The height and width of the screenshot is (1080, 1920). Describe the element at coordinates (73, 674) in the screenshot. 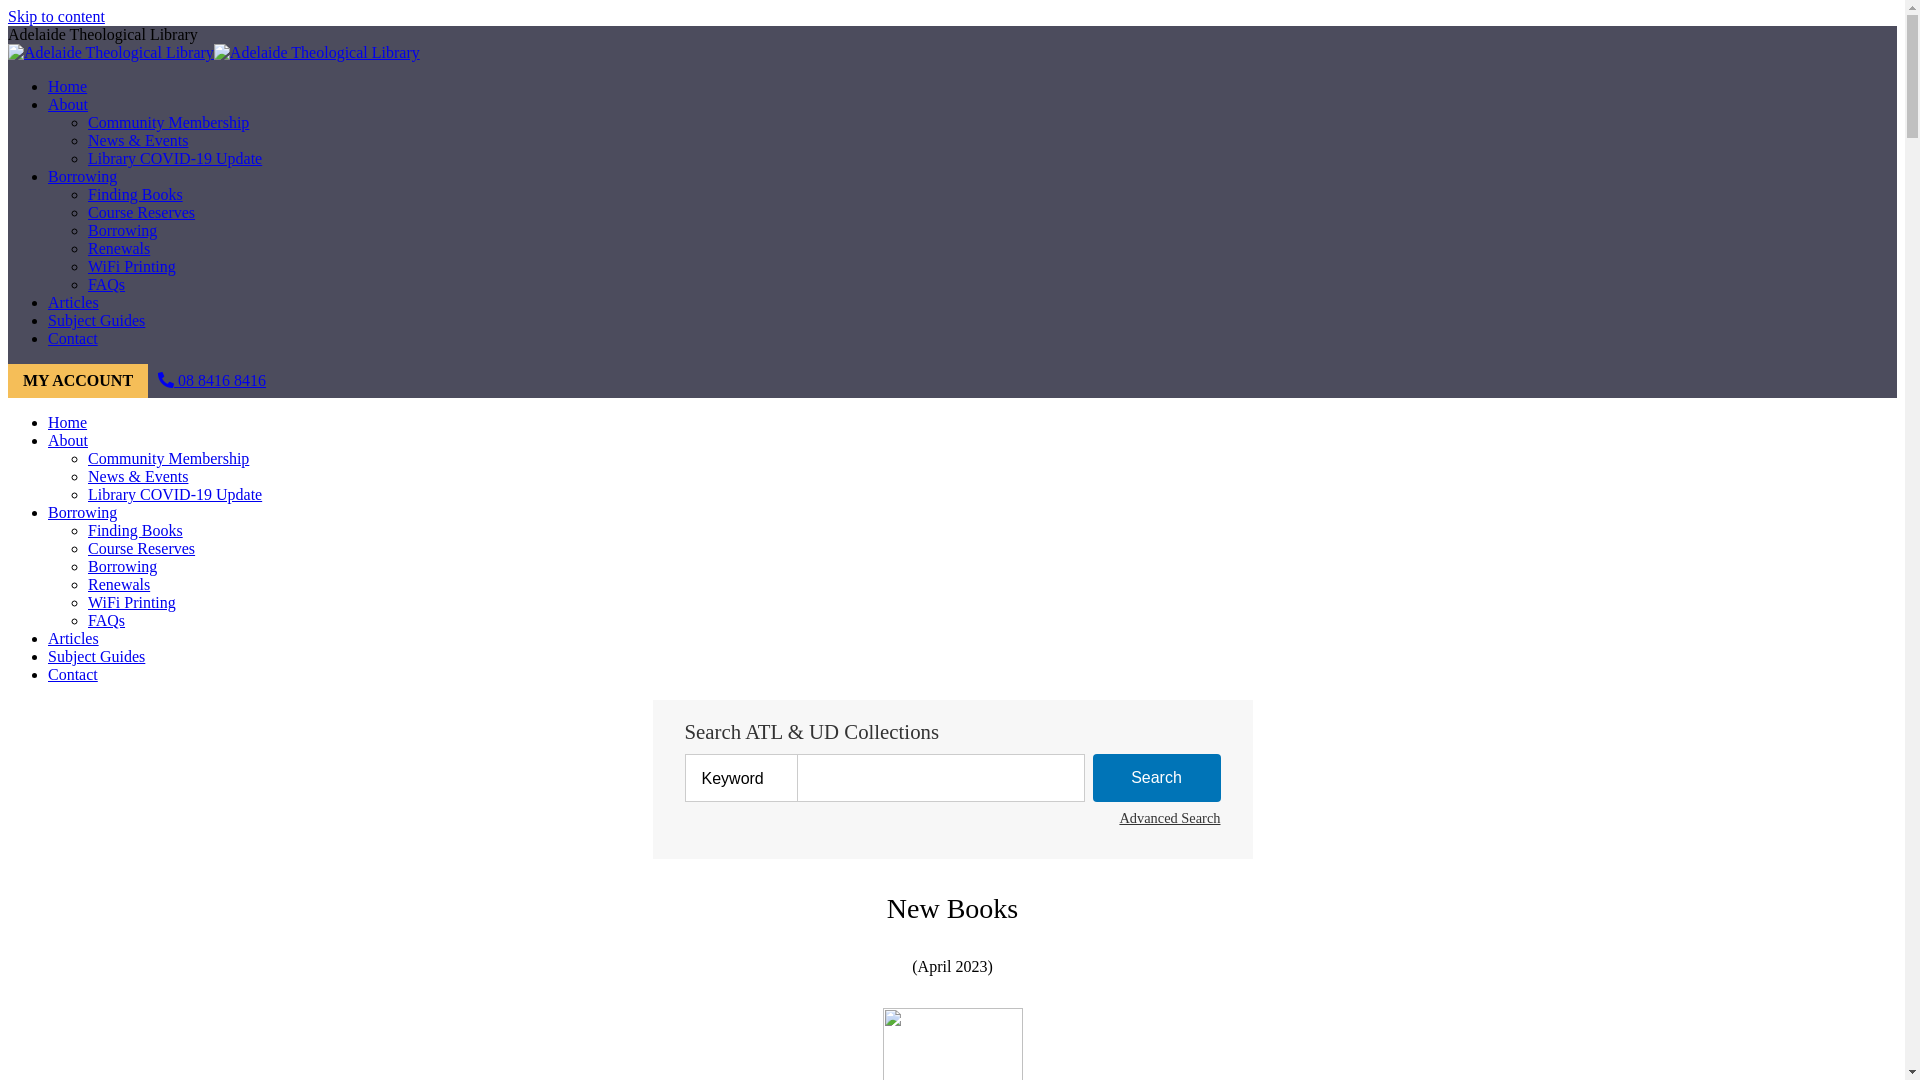

I see `Contact` at that location.